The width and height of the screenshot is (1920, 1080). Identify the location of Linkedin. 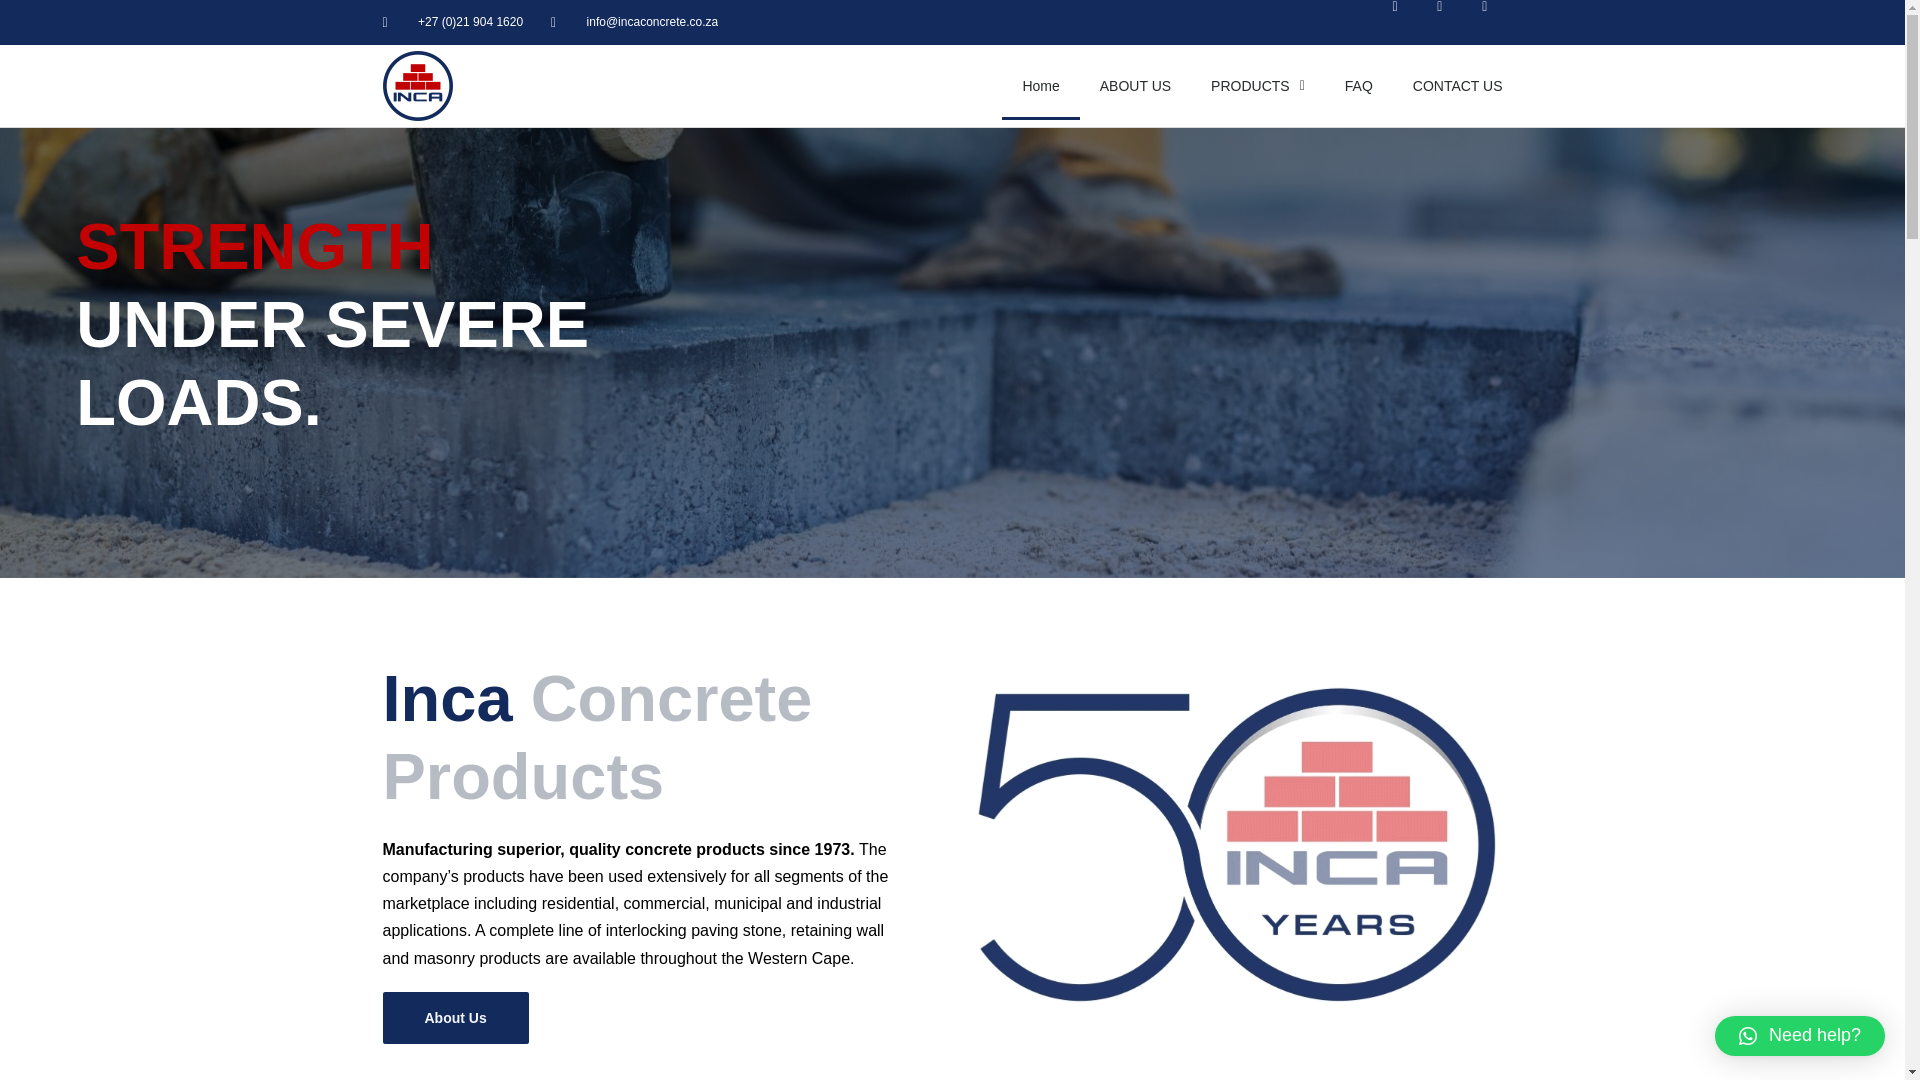
(1500, 22).